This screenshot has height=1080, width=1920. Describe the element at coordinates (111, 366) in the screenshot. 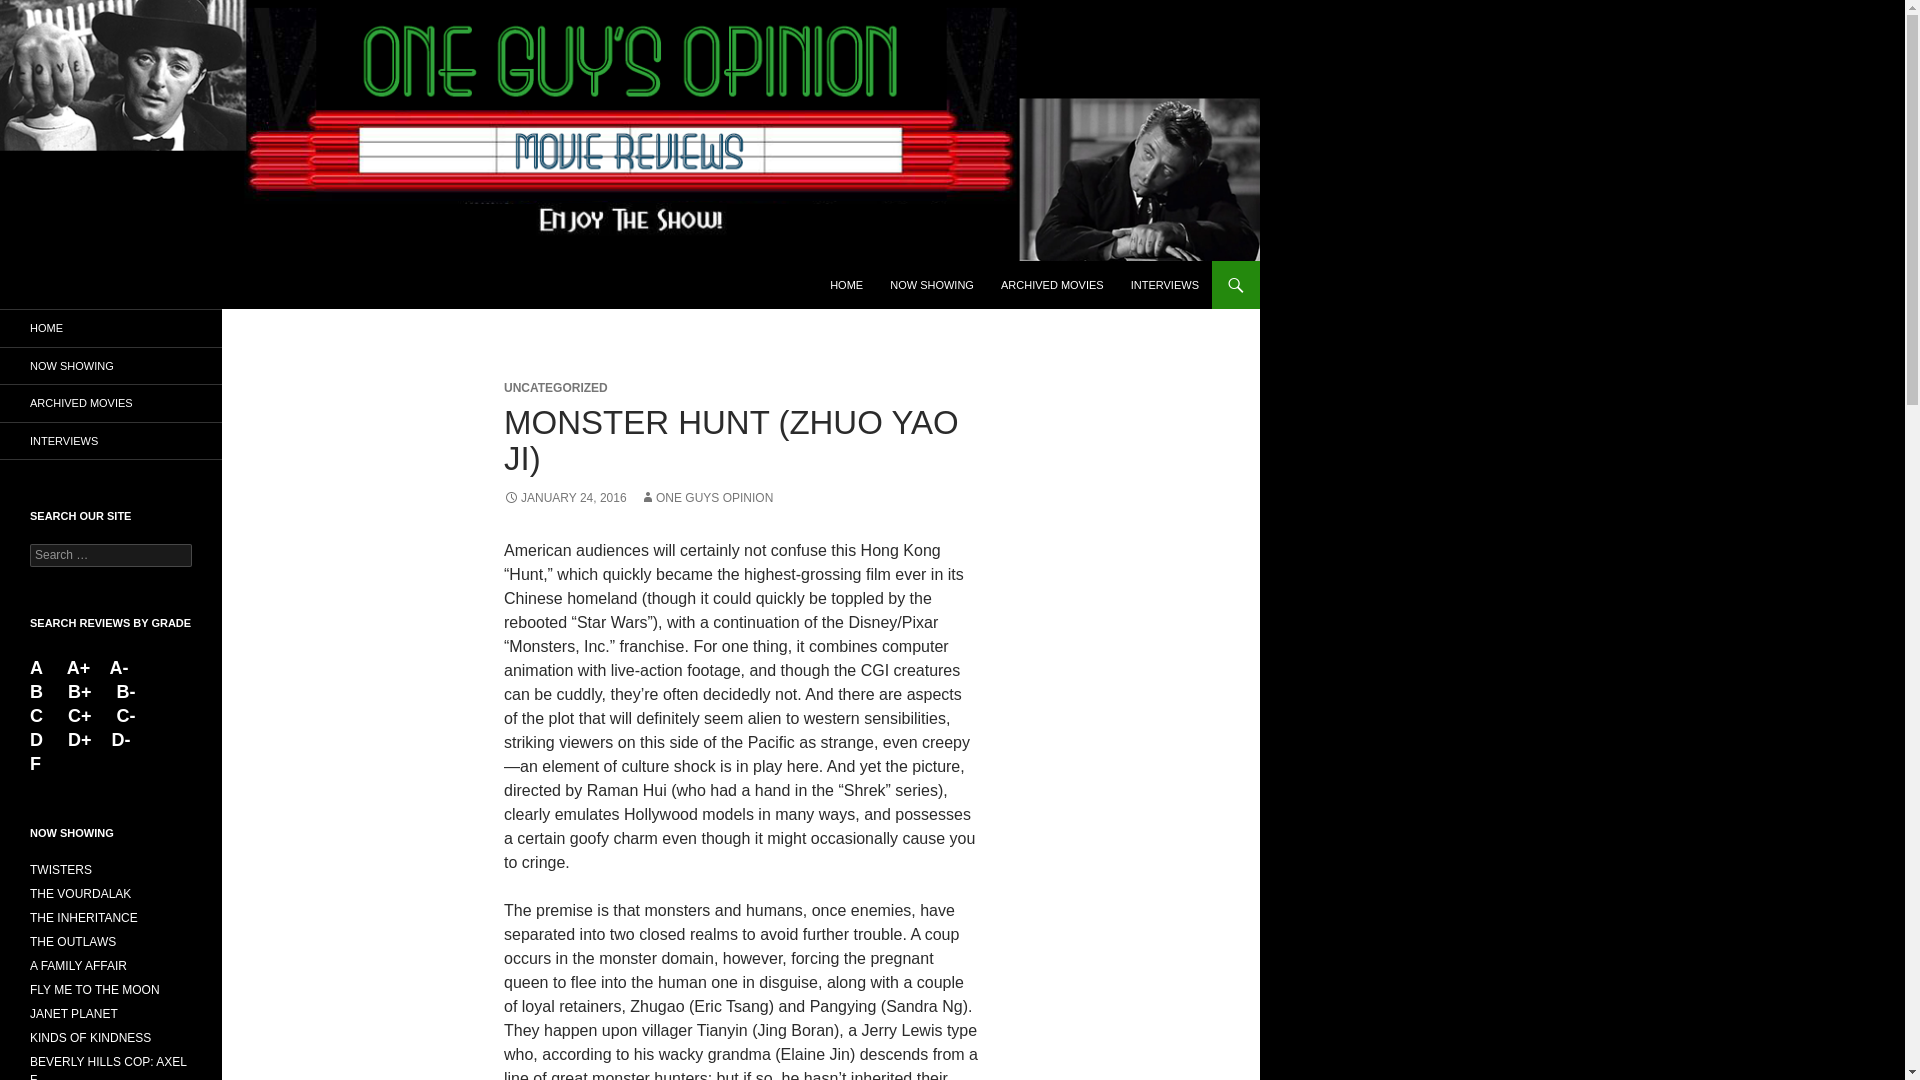

I see `NOW SHOWING` at that location.